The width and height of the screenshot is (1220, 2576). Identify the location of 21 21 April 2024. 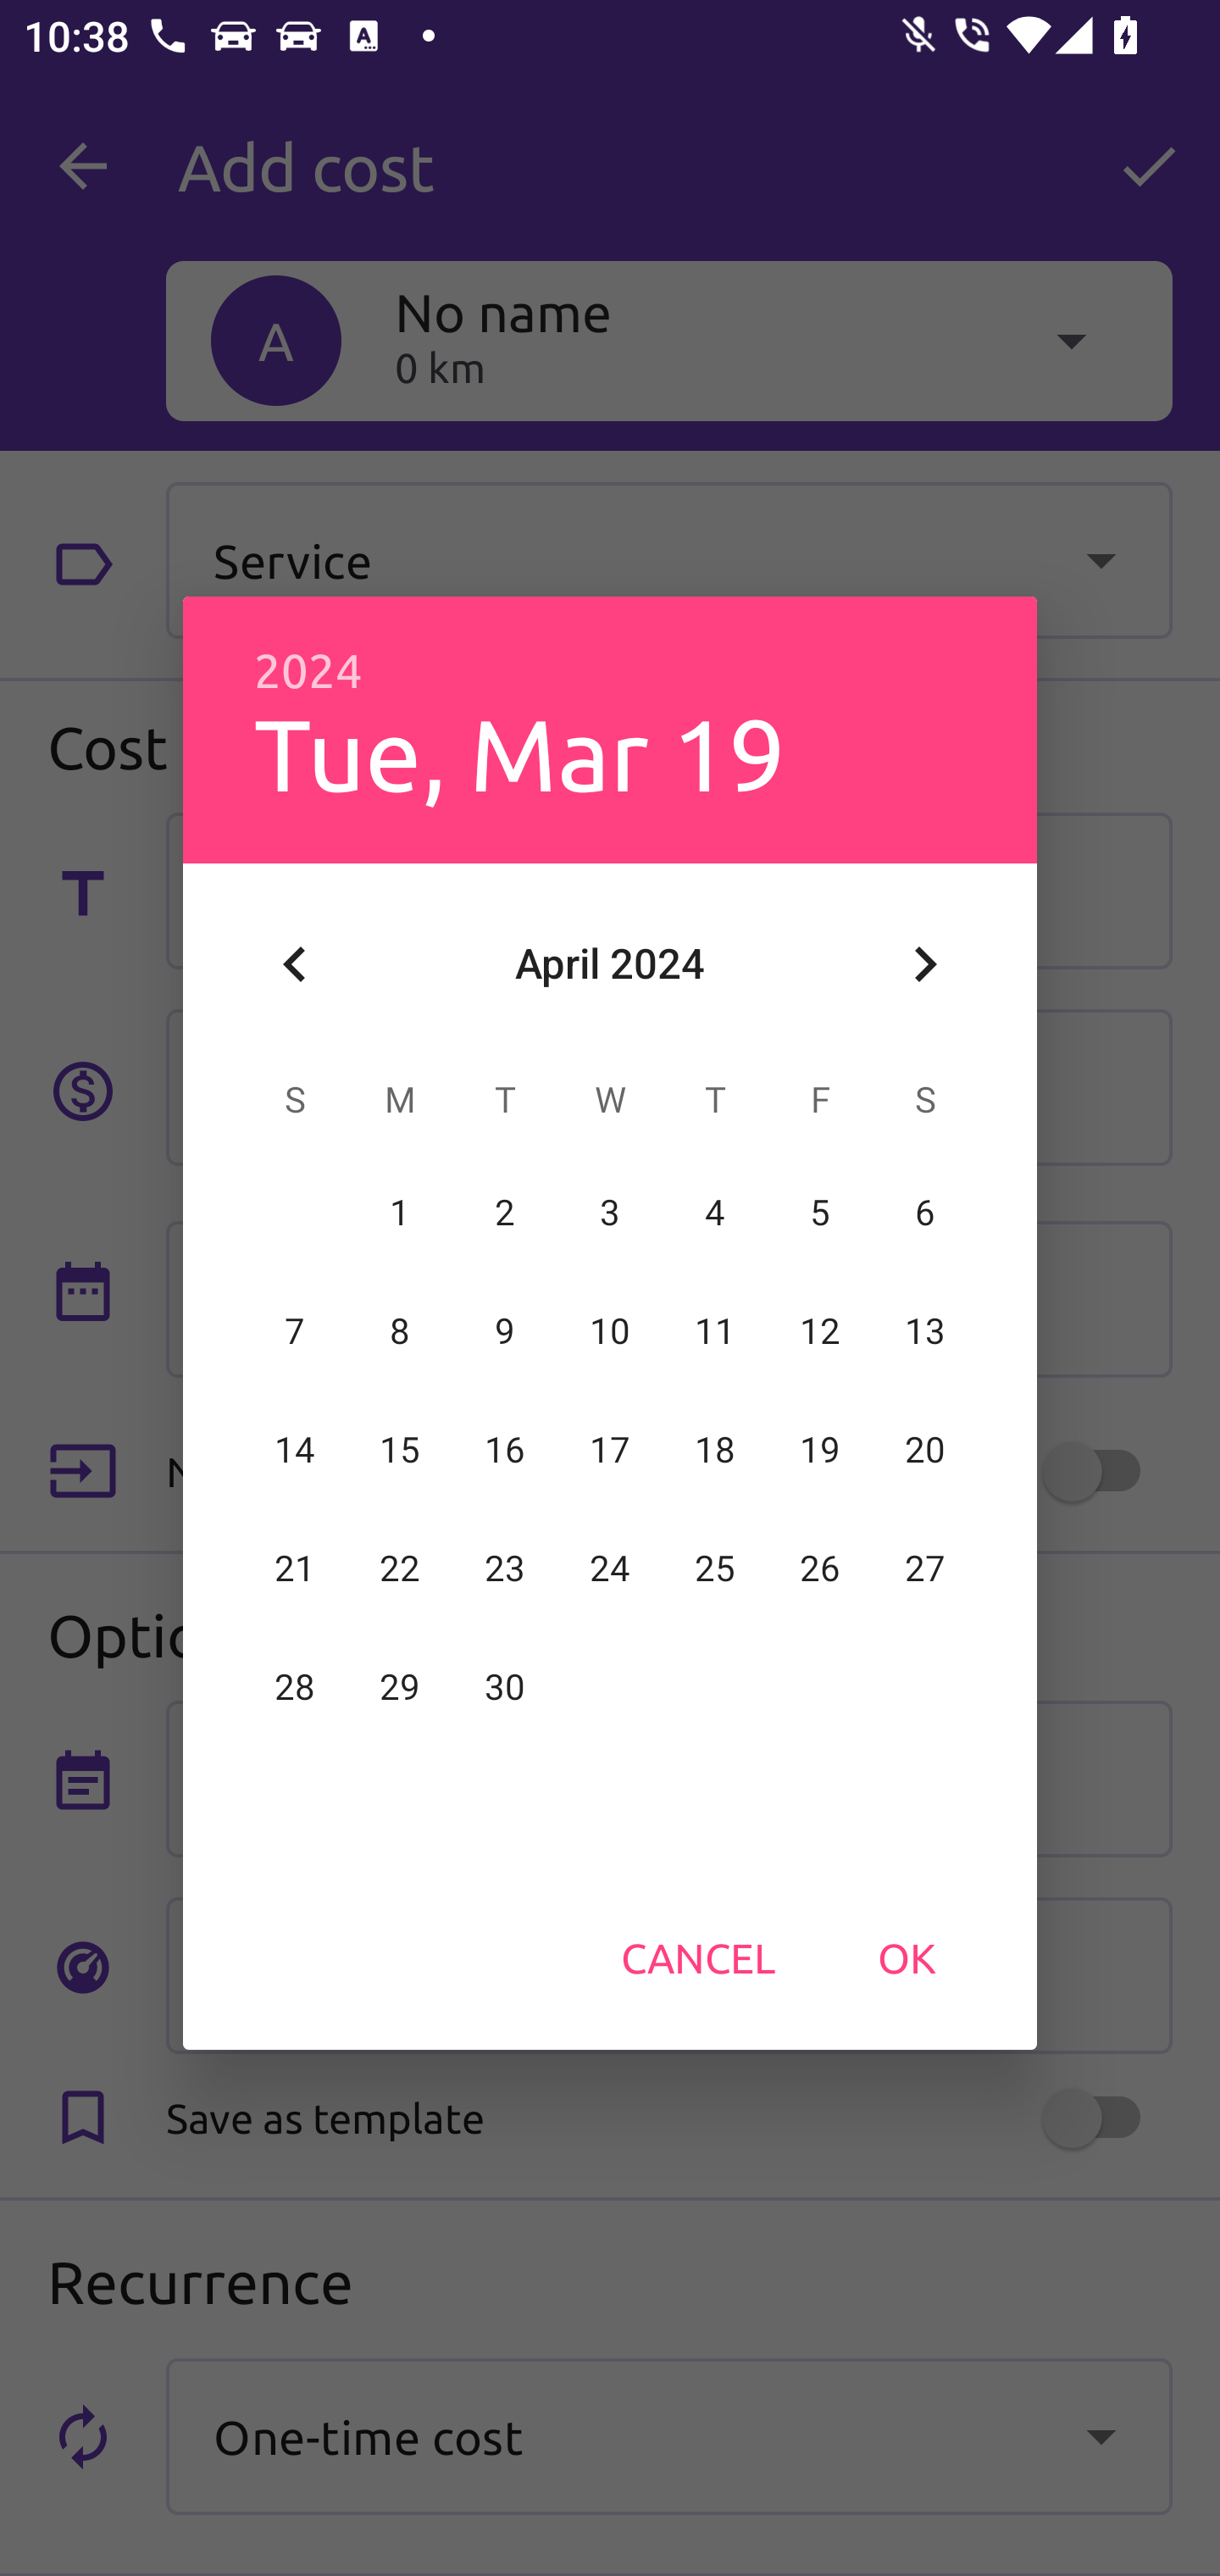
(295, 1568).